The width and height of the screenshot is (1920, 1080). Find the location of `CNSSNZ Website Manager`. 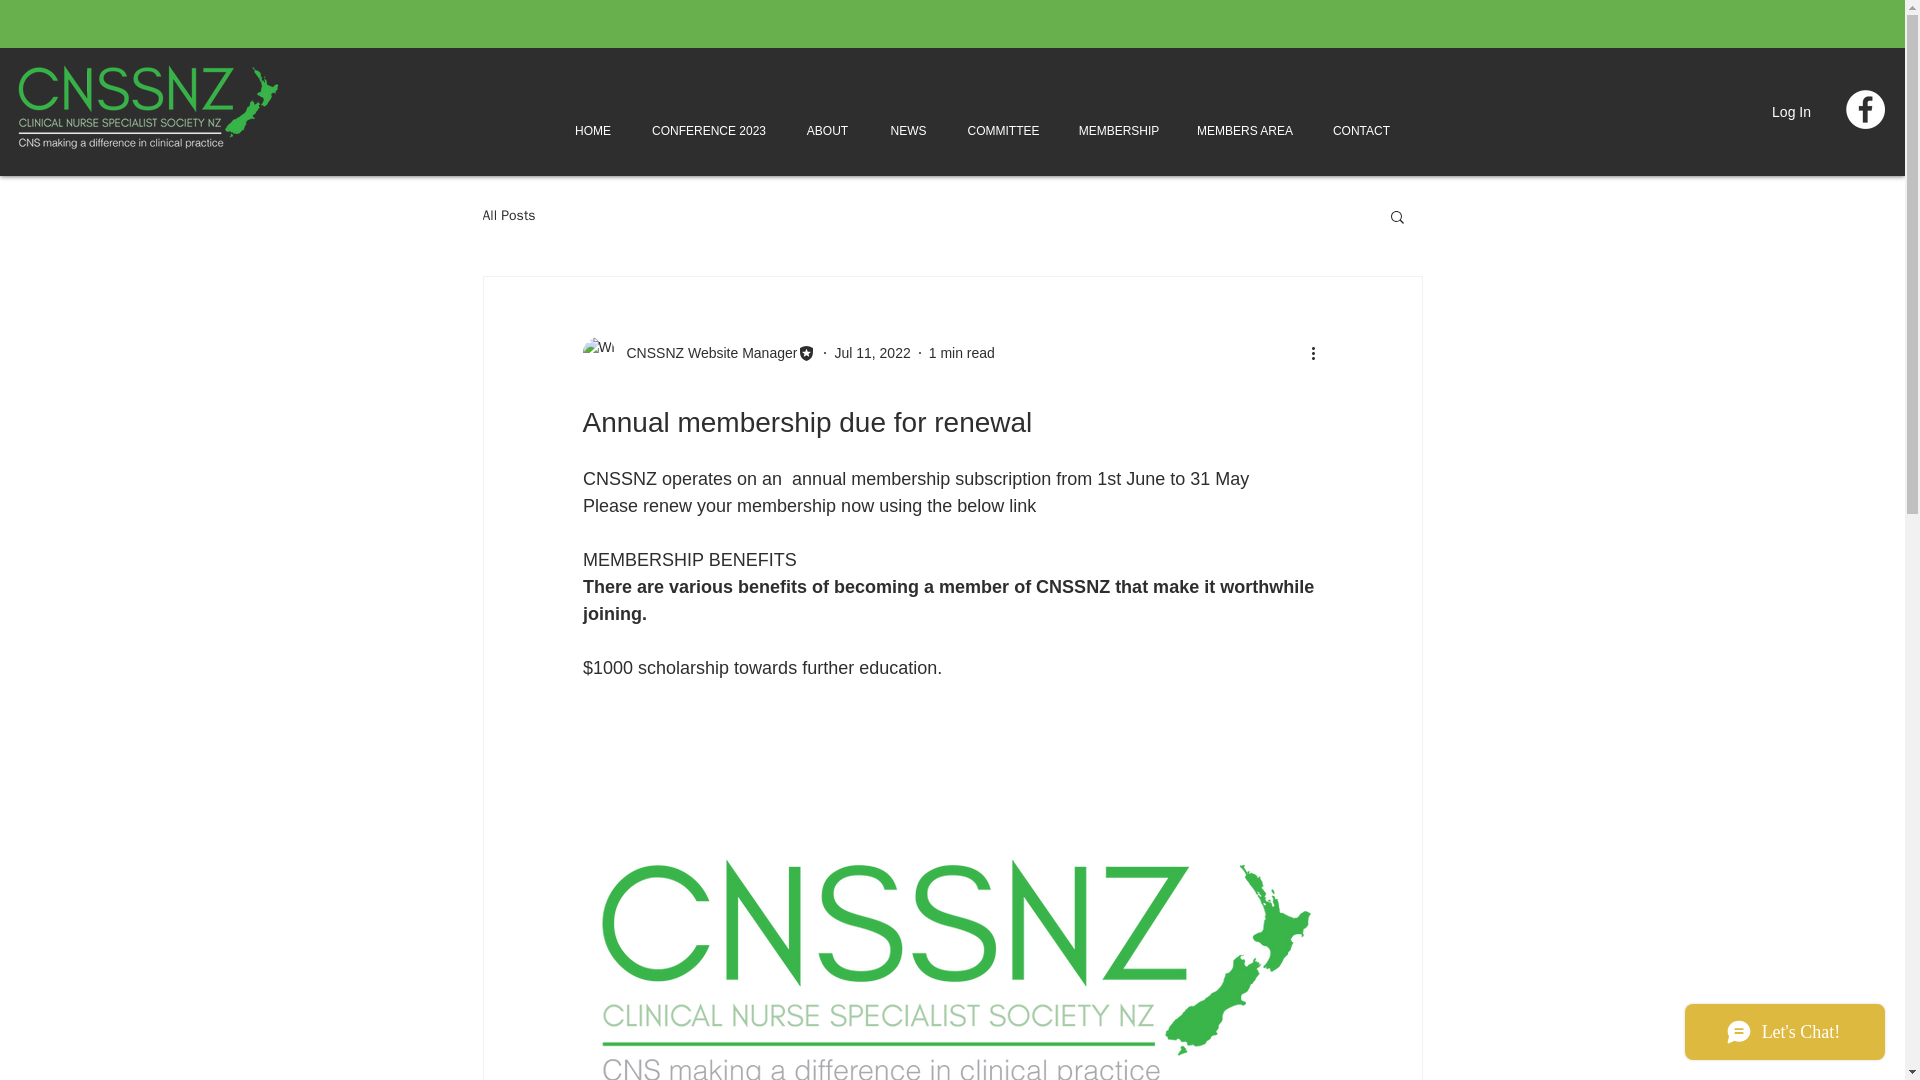

CNSSNZ Website Manager is located at coordinates (705, 352).